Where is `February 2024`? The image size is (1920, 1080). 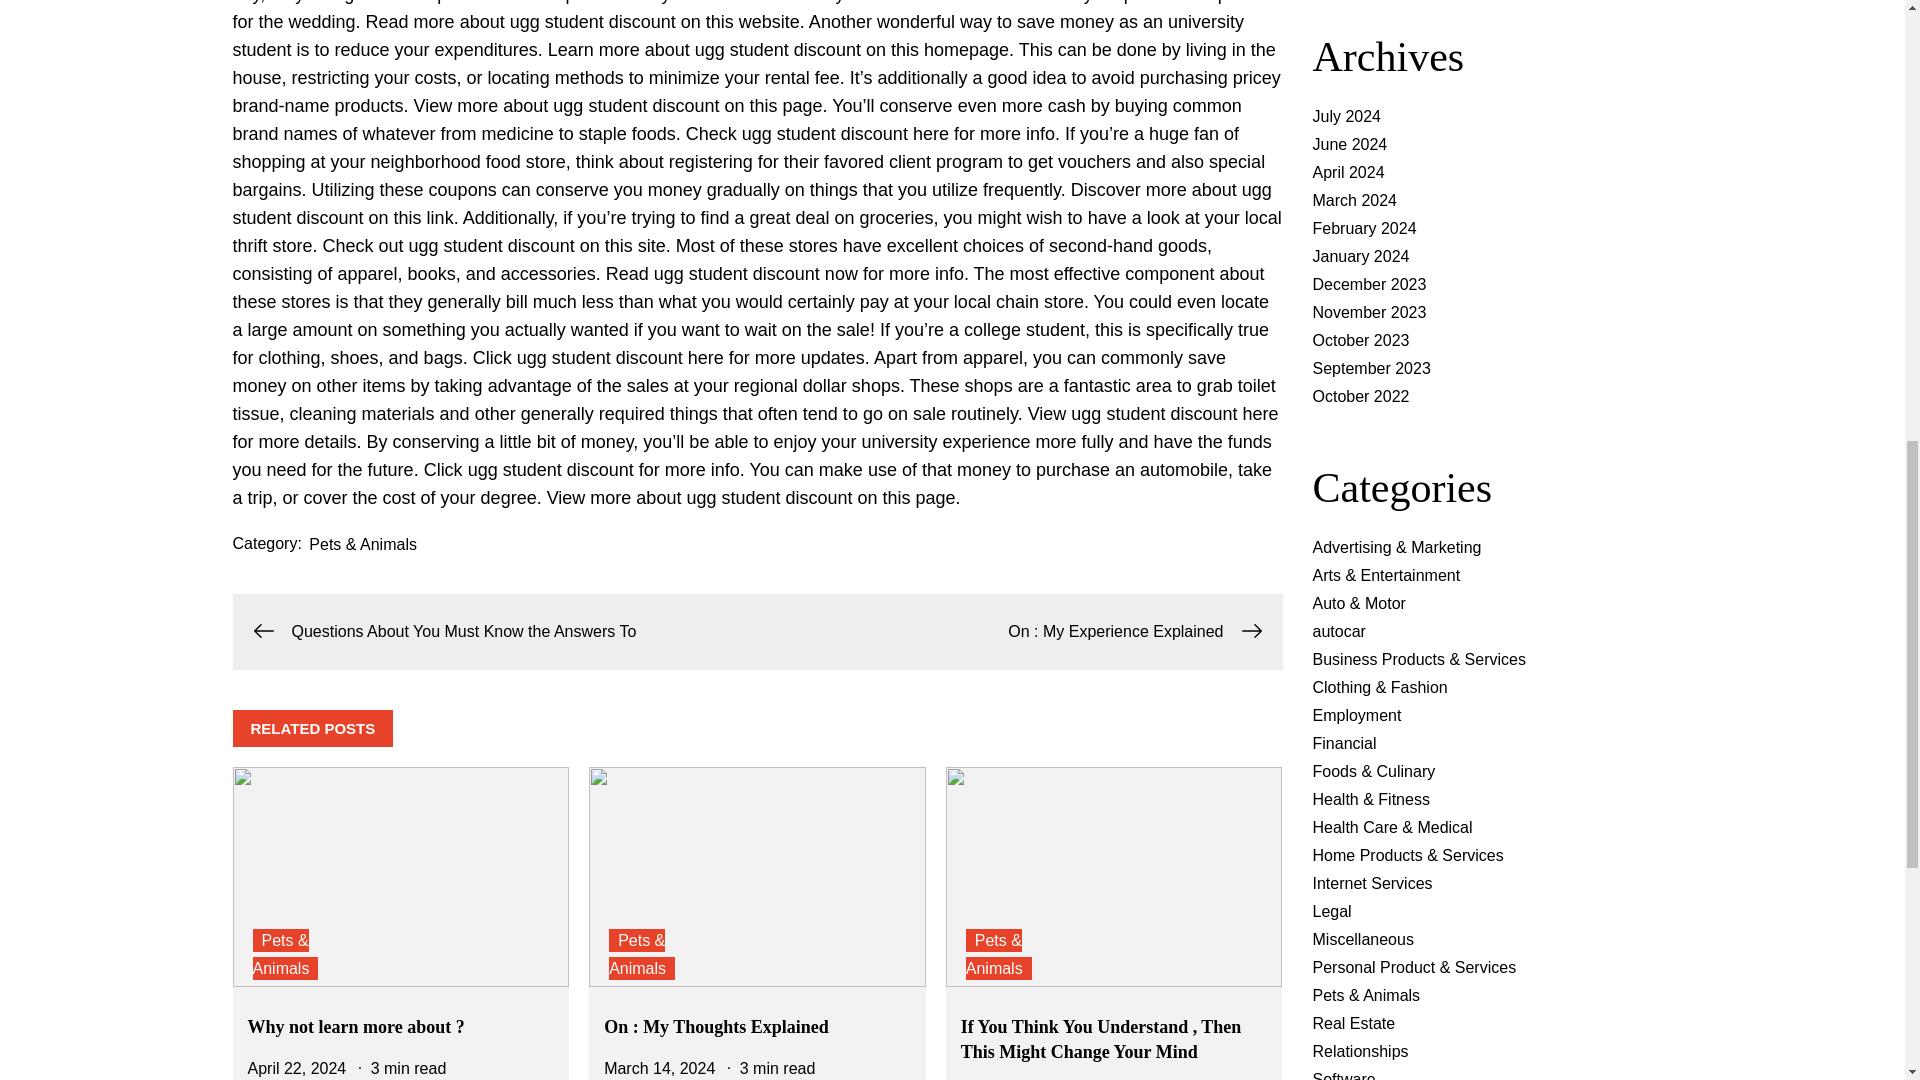 February 2024 is located at coordinates (1364, 228).